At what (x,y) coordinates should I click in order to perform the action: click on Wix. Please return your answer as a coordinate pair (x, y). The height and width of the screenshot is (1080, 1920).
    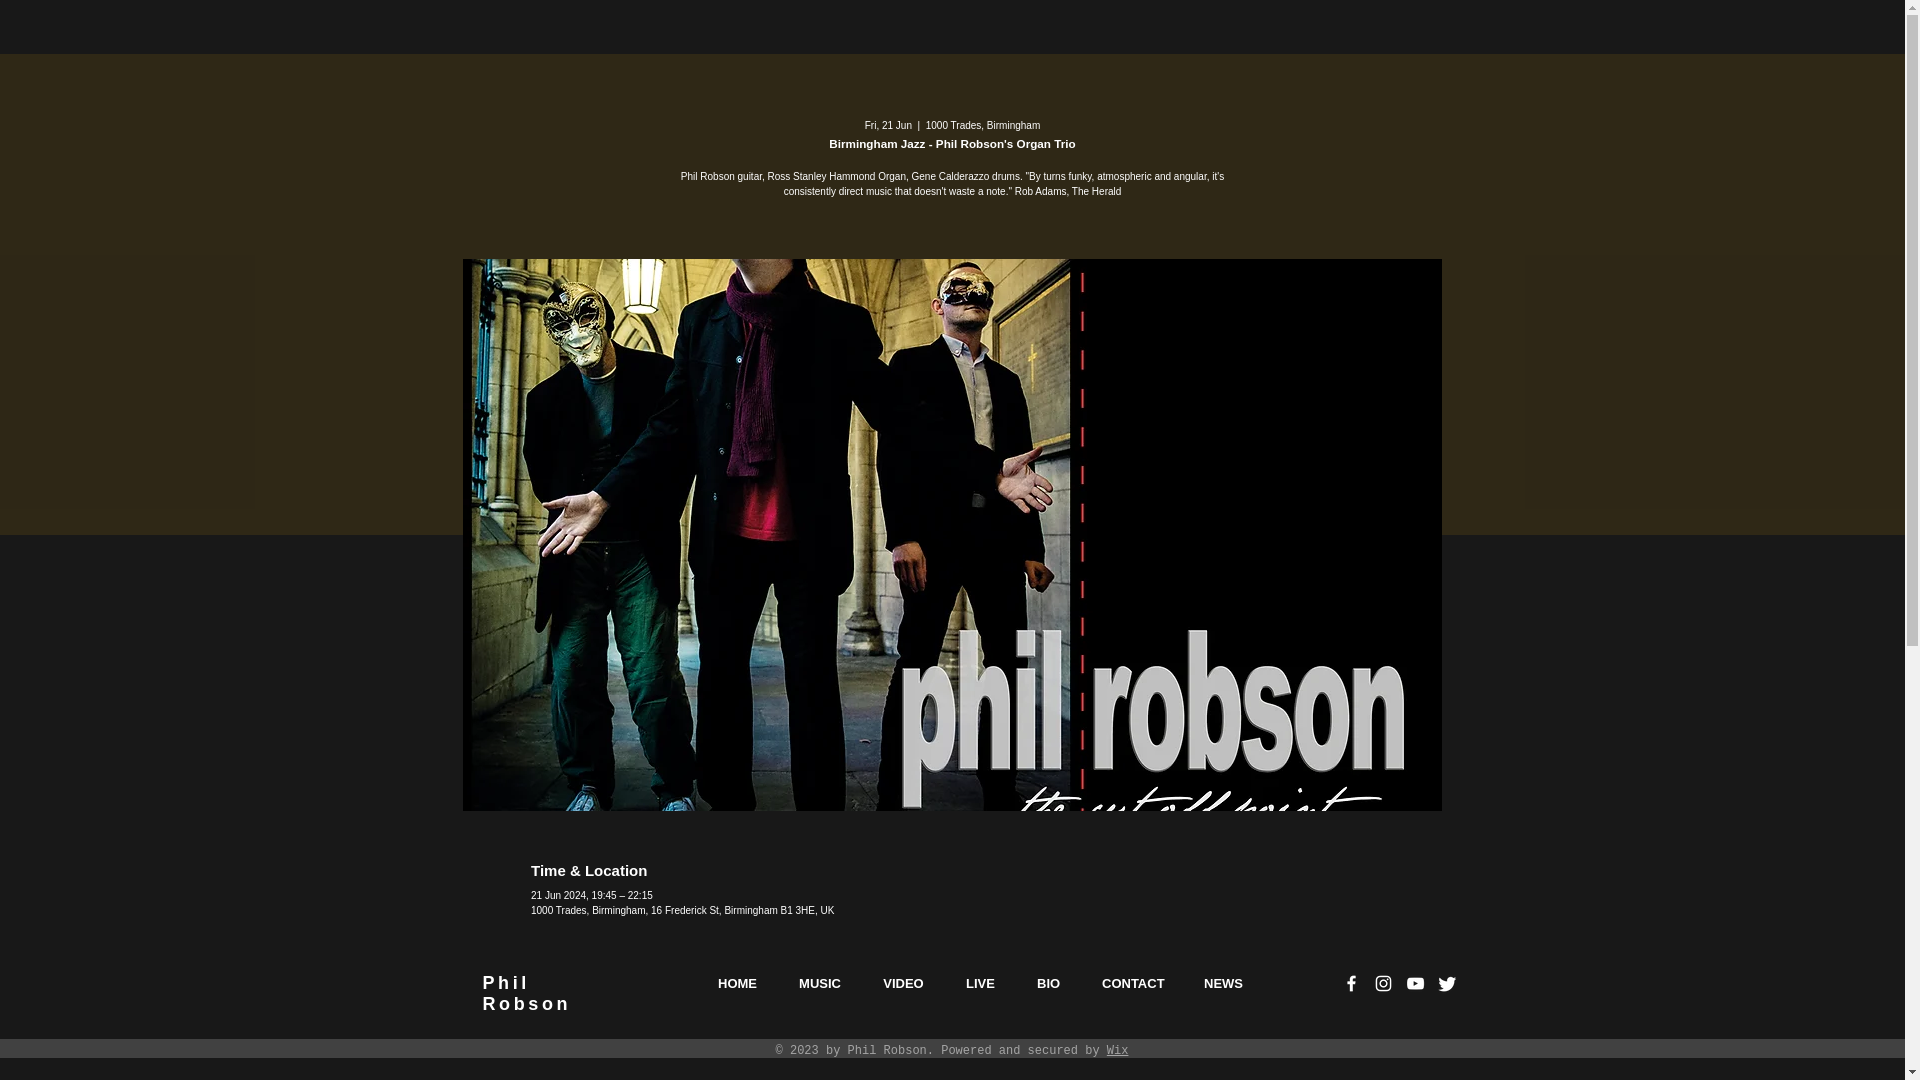
    Looking at the image, I should click on (1118, 1051).